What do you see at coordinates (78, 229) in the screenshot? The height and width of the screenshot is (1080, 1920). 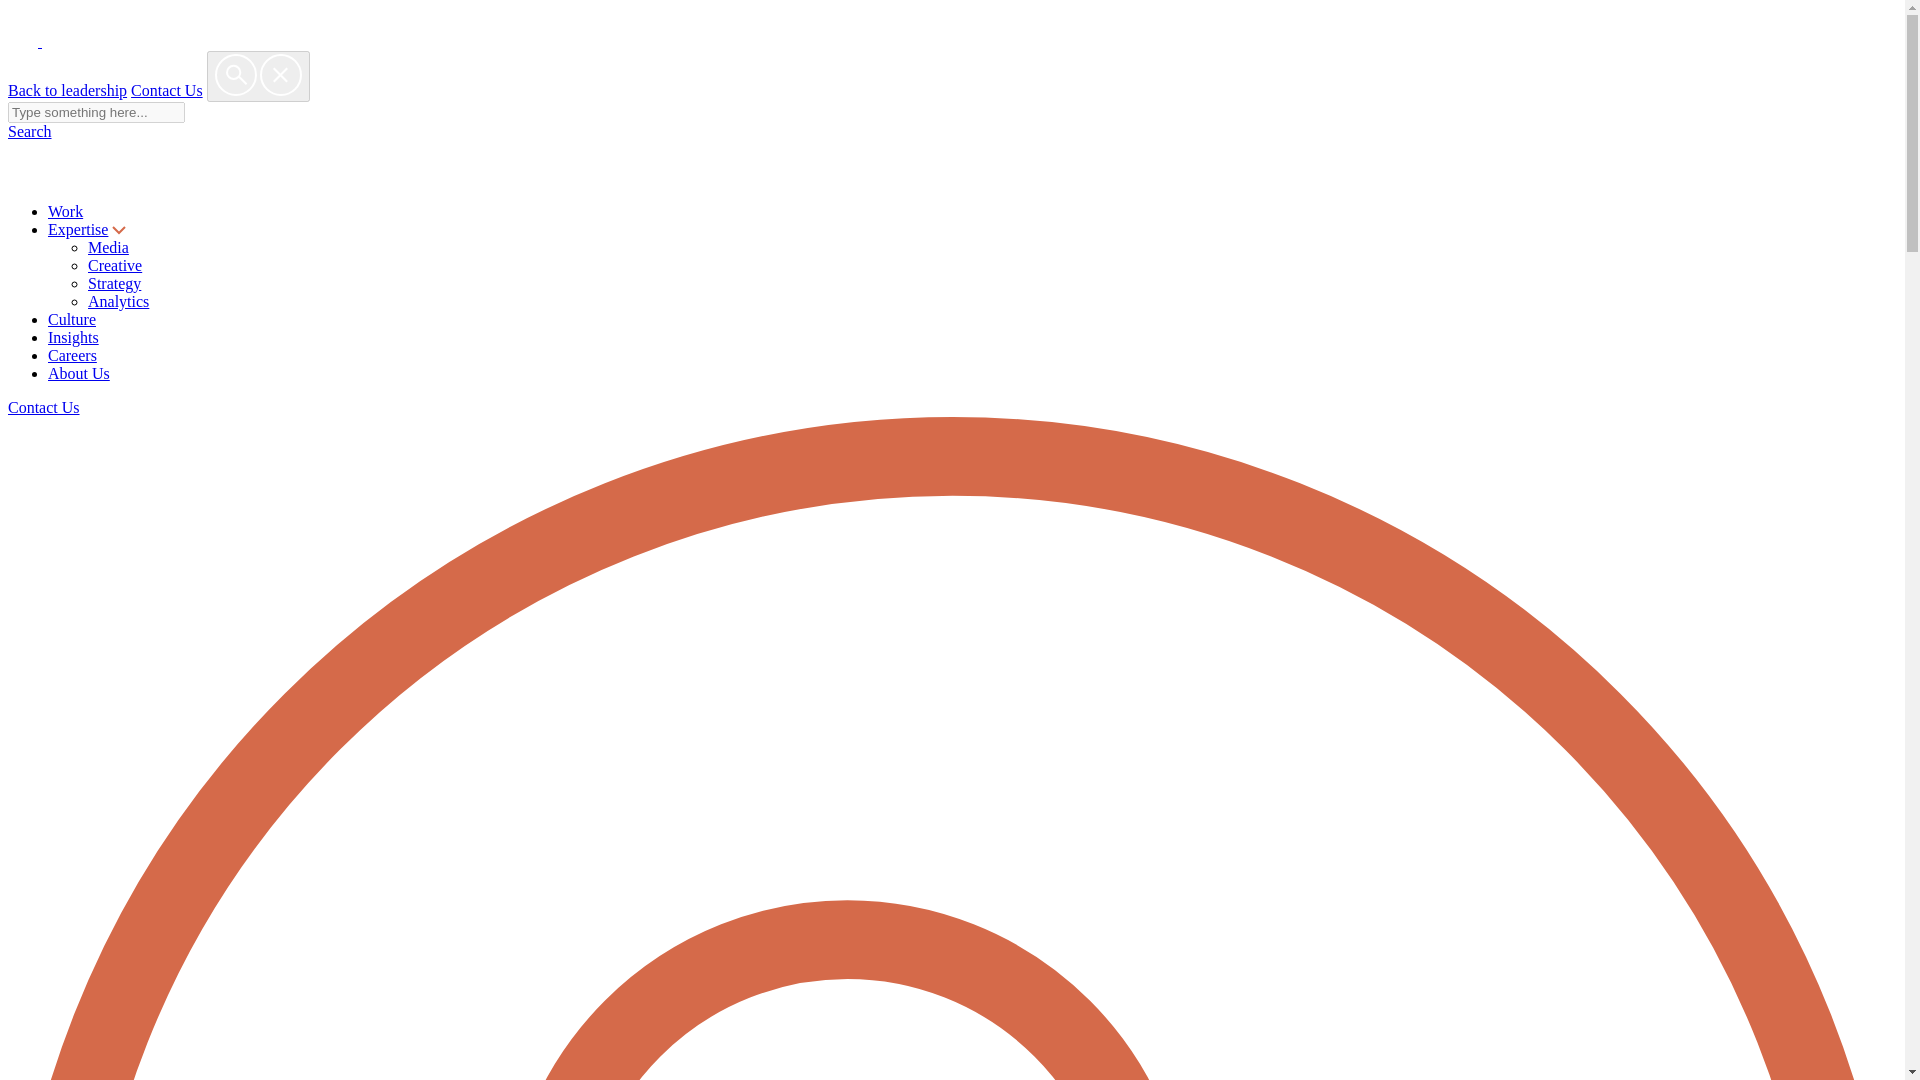 I see `Expertise` at bounding box center [78, 229].